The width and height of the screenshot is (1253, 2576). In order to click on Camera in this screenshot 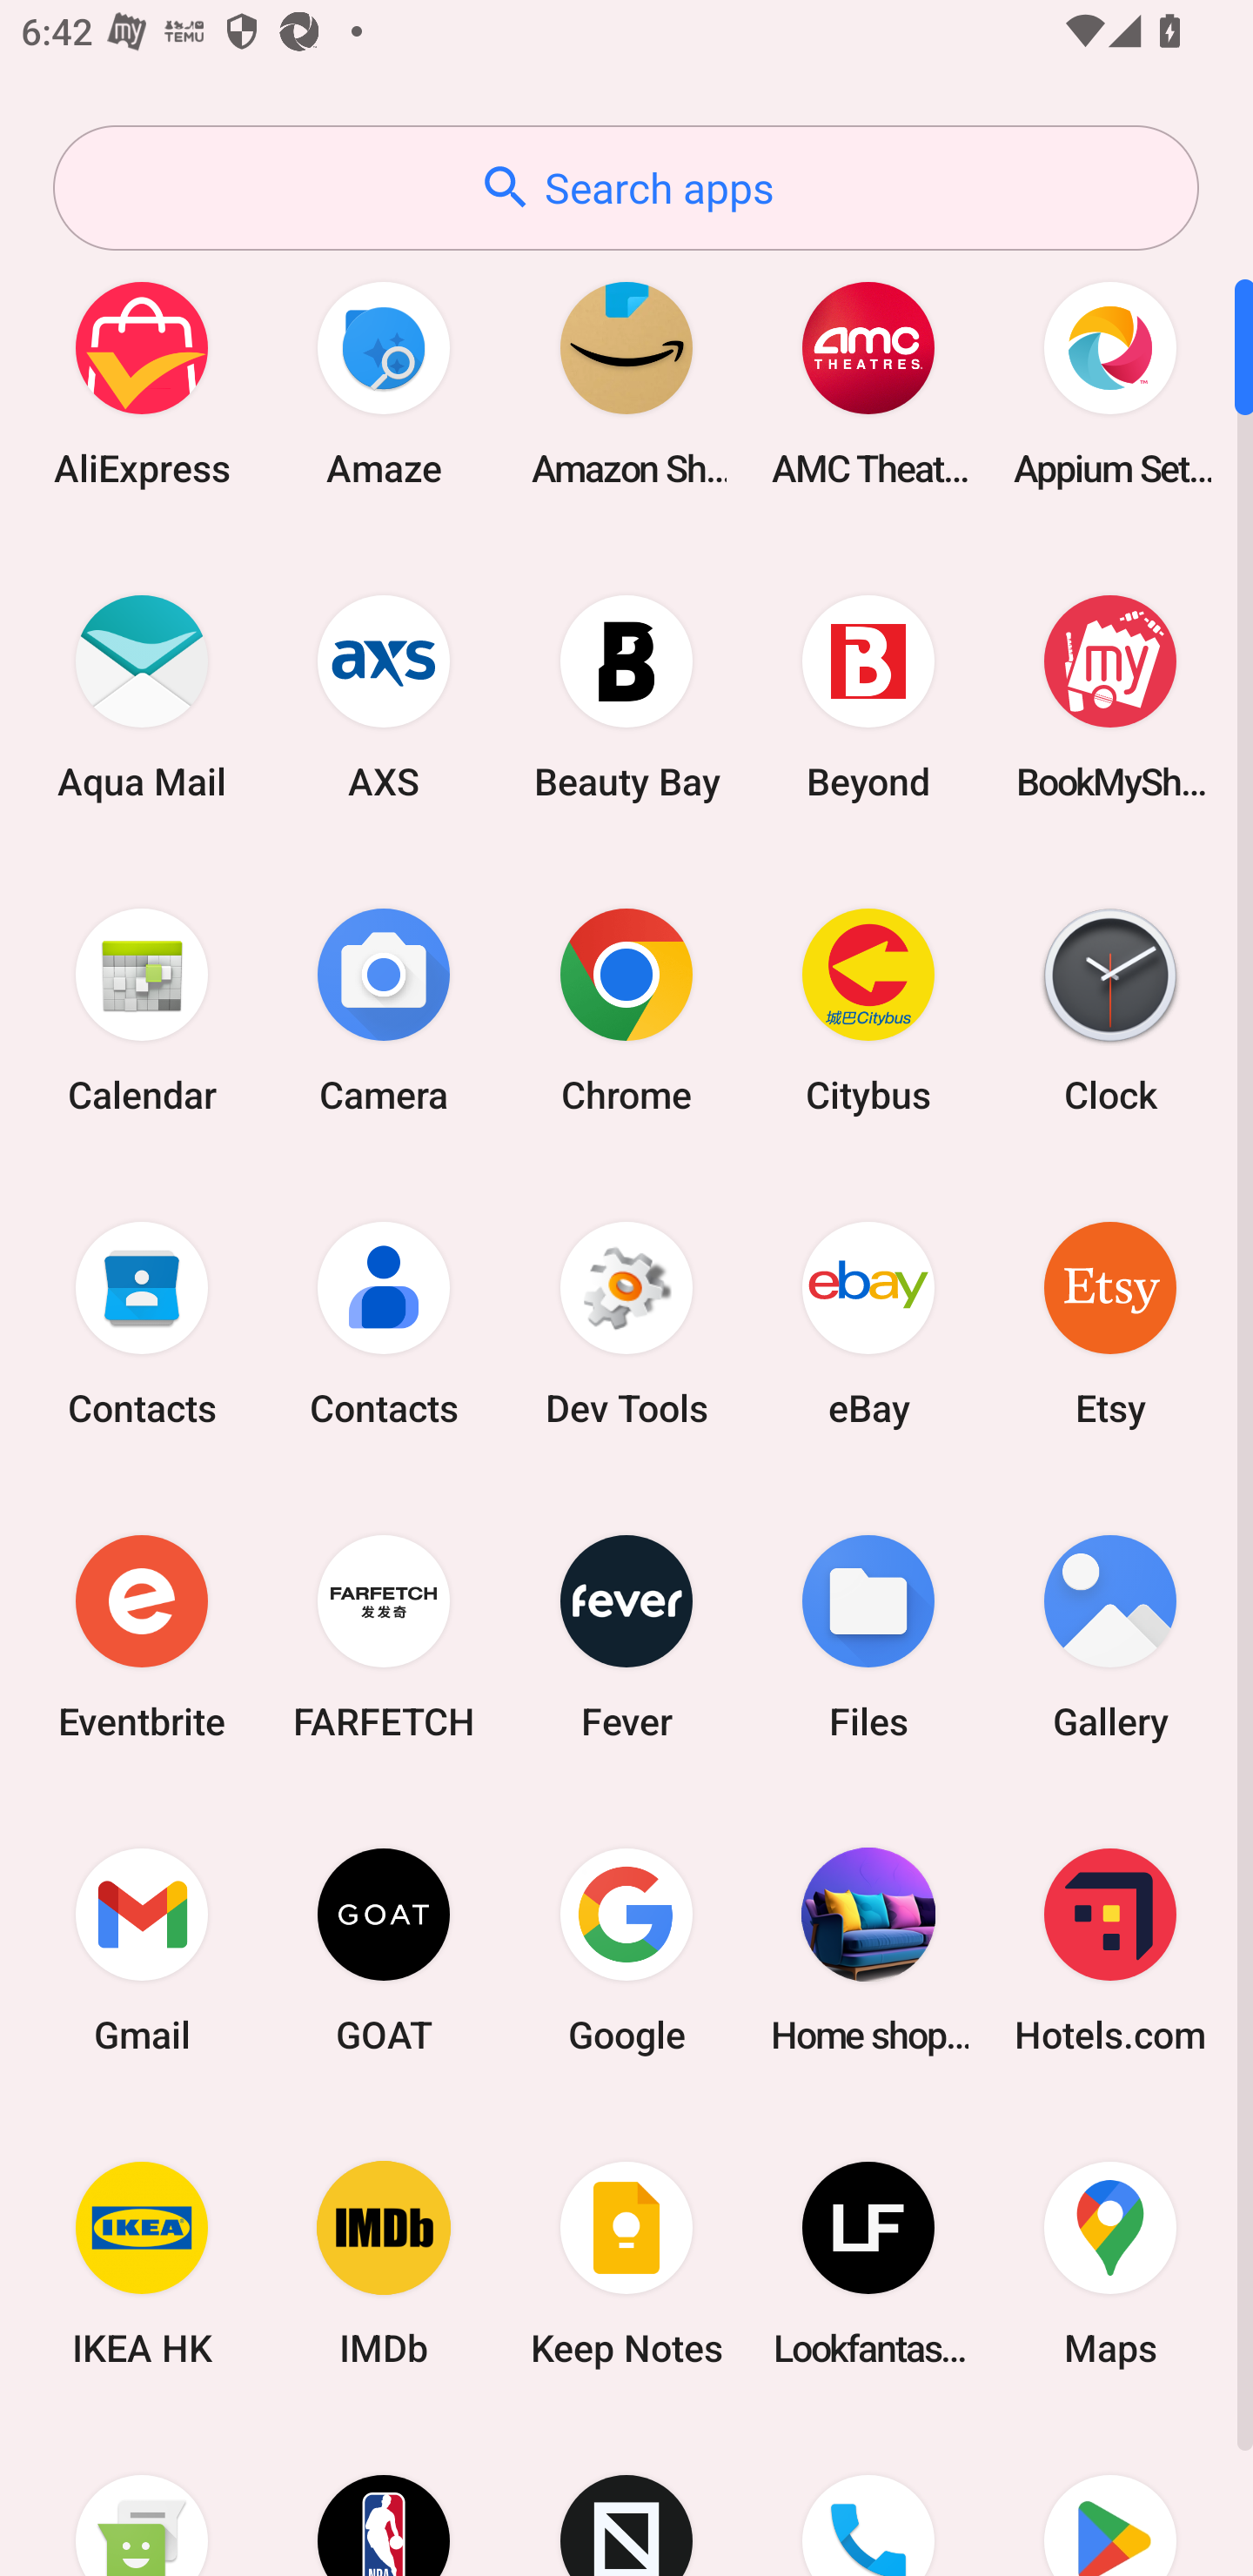, I will do `click(384, 1010)`.